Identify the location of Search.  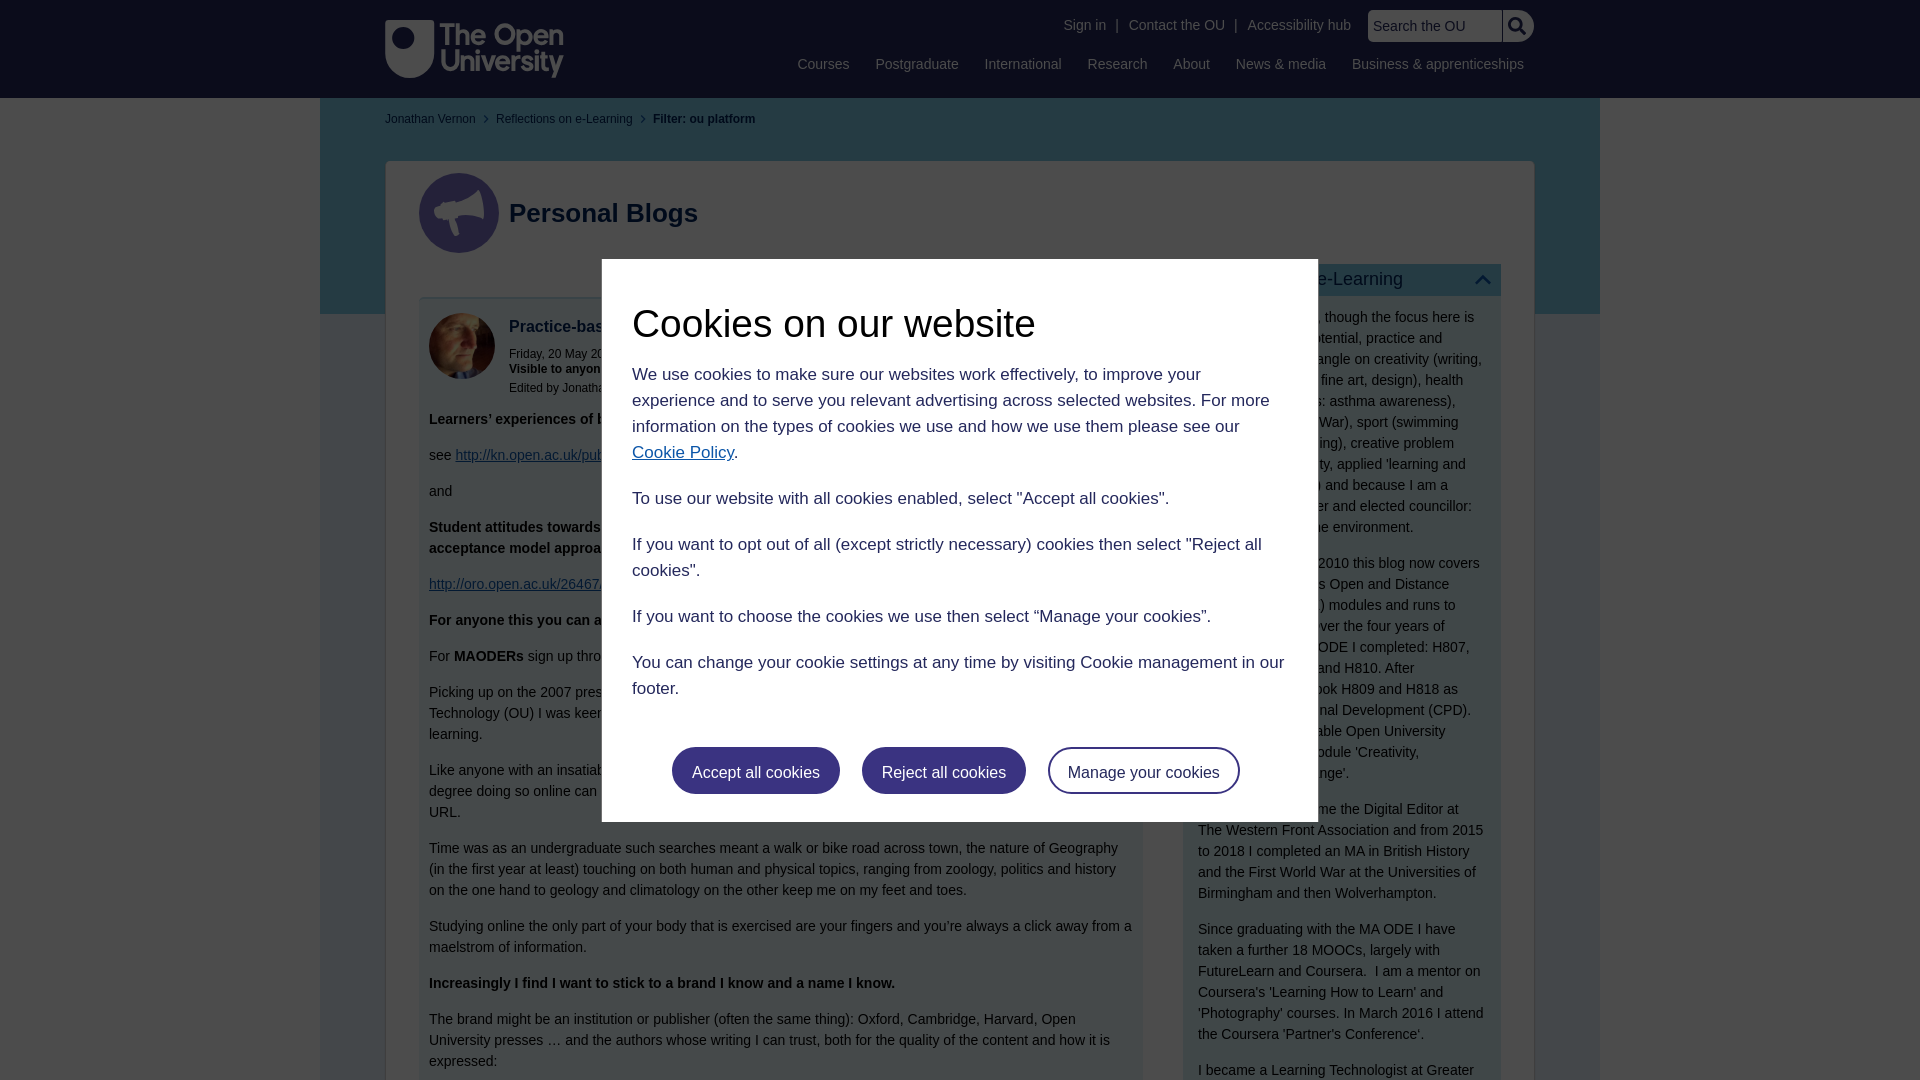
(1516, 26).